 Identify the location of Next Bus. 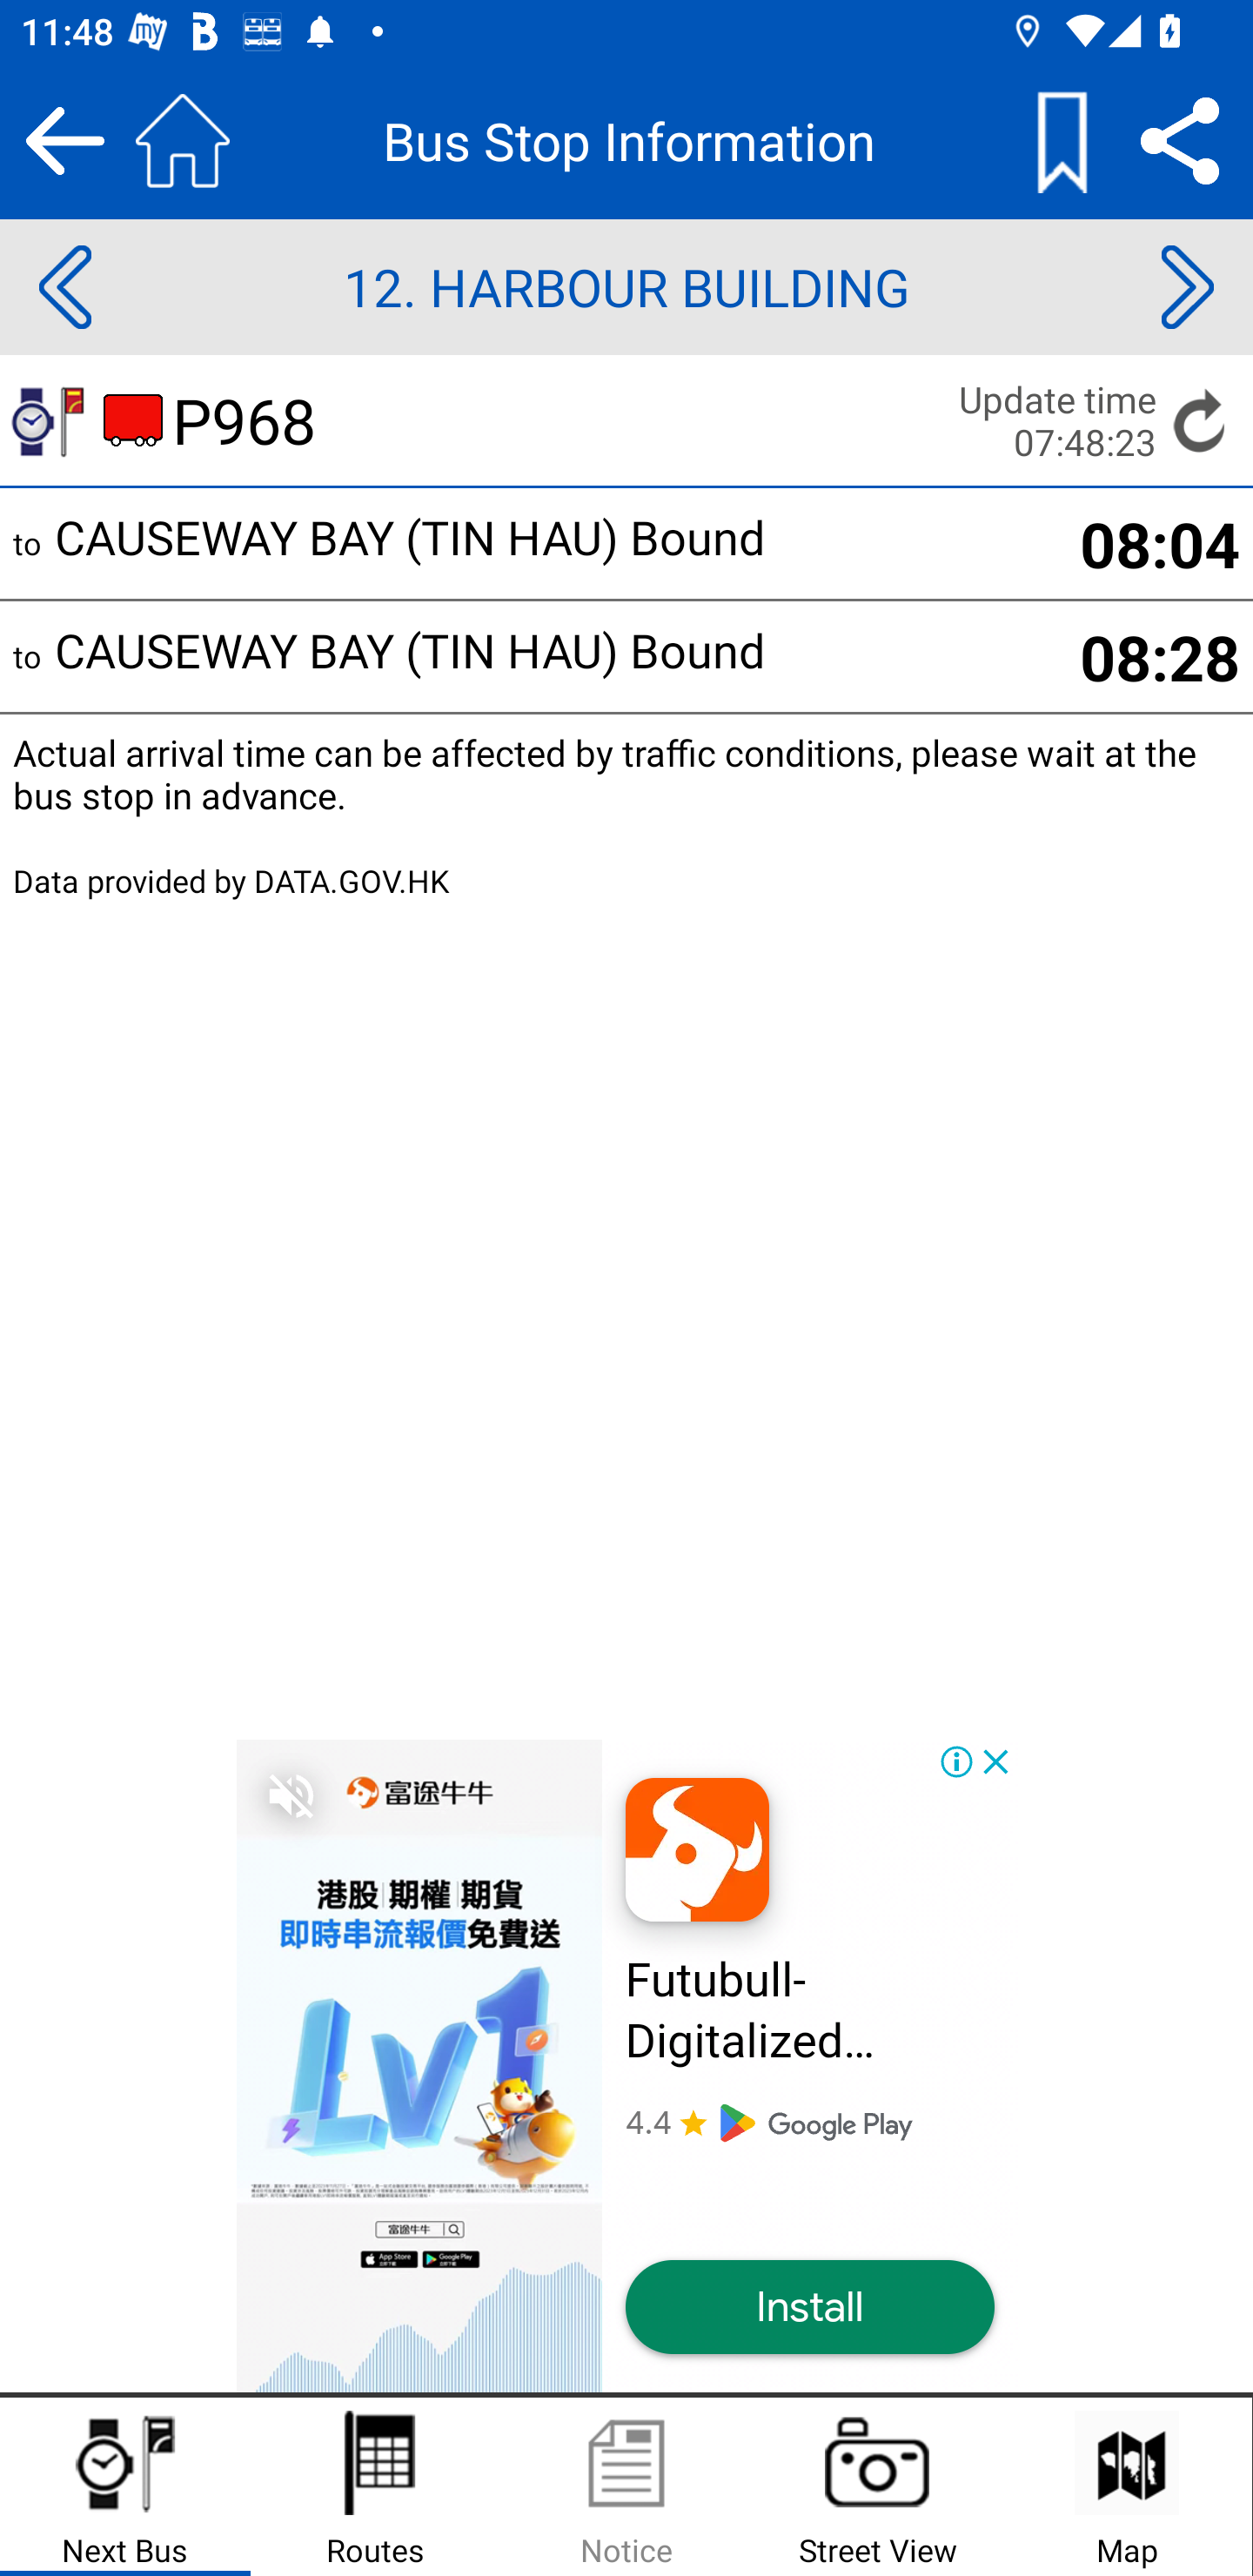
(125, 2487).